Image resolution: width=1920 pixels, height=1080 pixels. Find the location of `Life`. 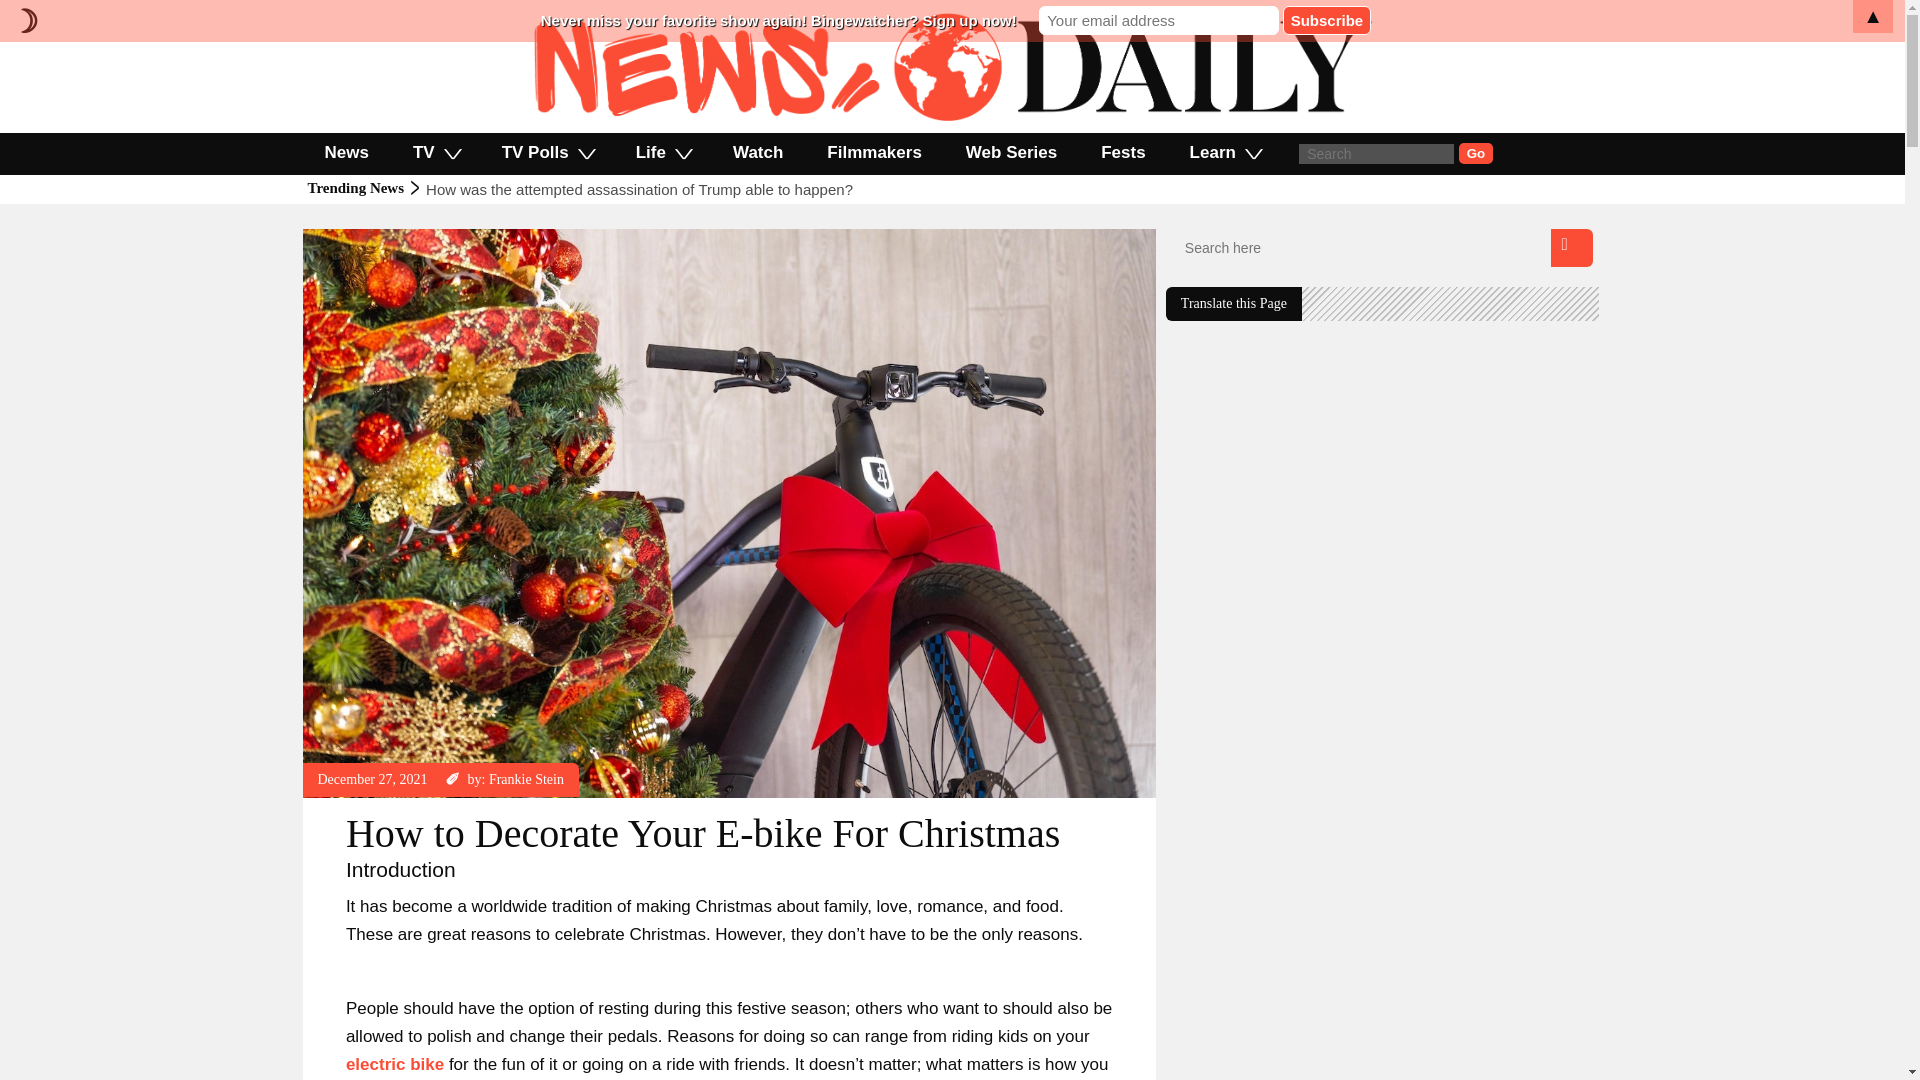

Life is located at coordinates (662, 152).